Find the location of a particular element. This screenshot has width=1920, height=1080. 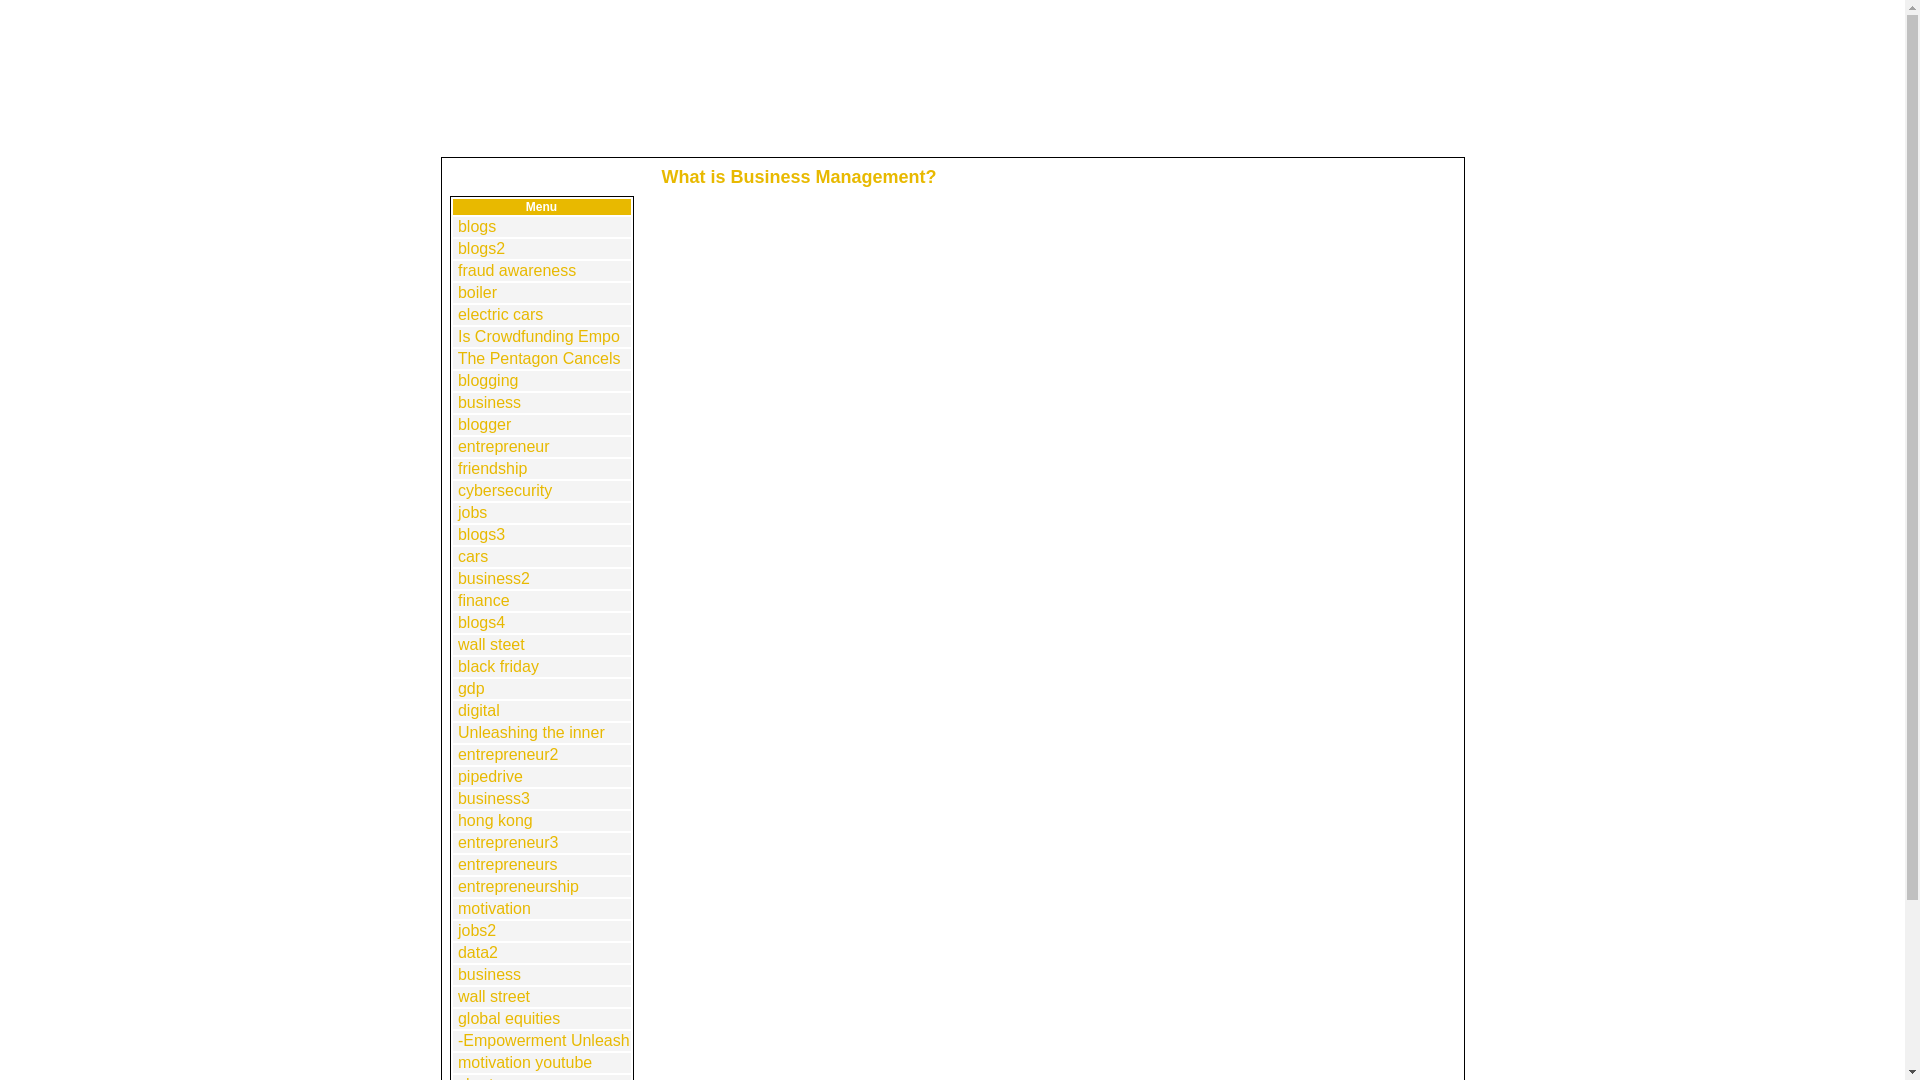

Unleashing the inner is located at coordinates (531, 732).